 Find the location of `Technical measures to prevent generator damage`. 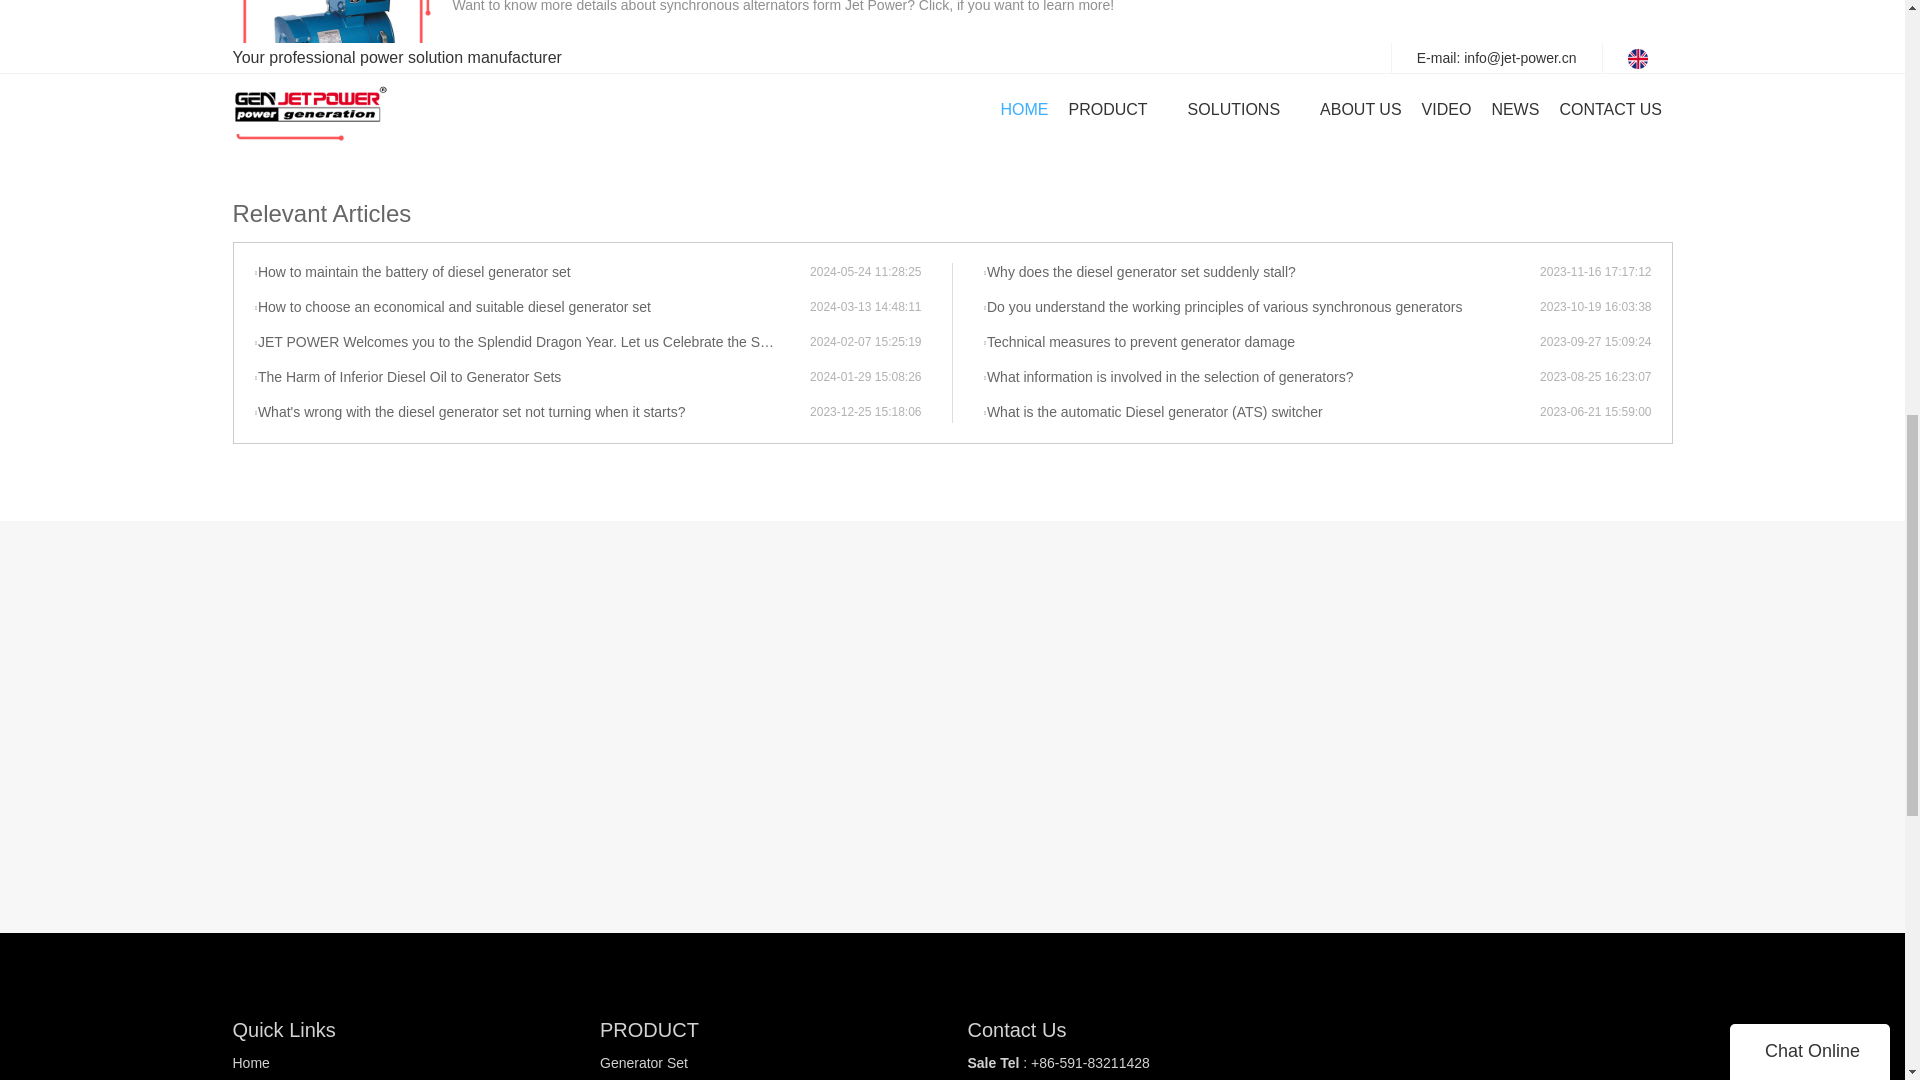

Technical measures to prevent generator damage is located at coordinates (1260, 342).